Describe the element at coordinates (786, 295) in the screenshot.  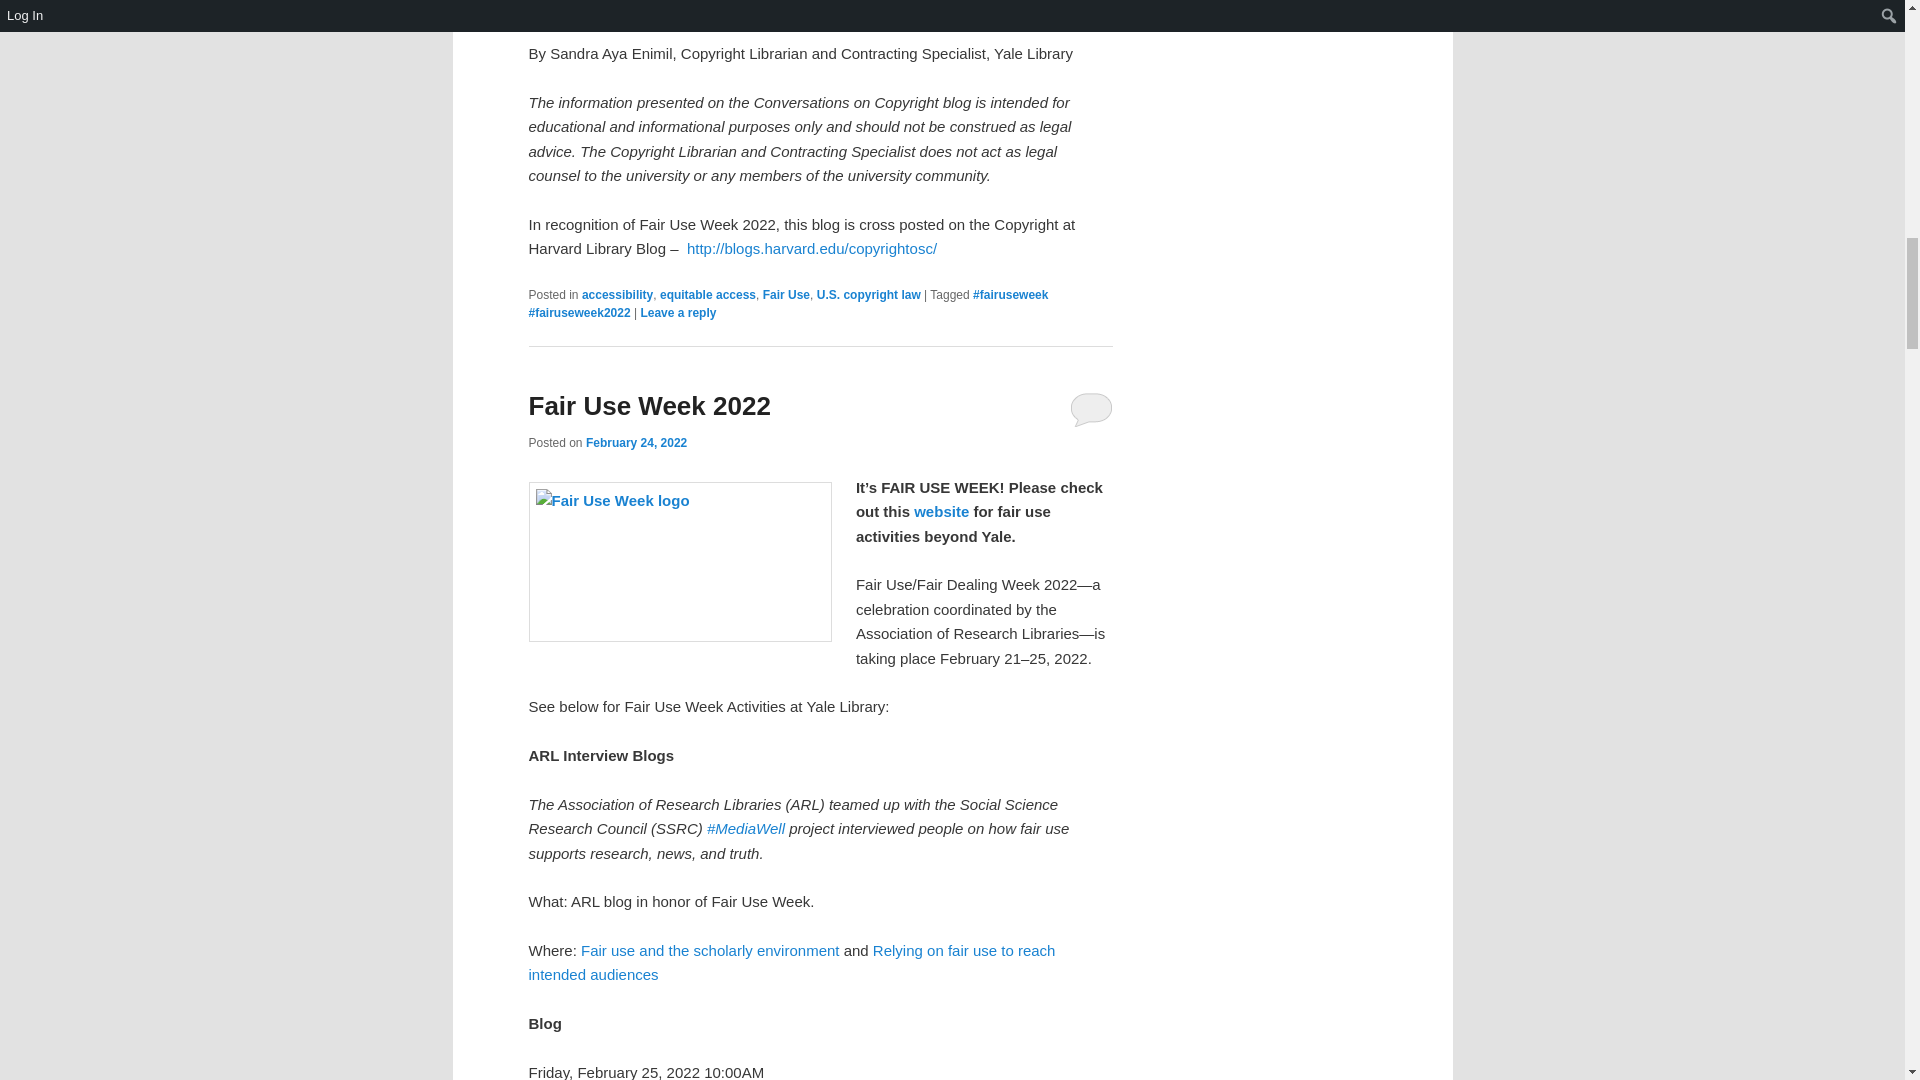
I see `Fair Use` at that location.